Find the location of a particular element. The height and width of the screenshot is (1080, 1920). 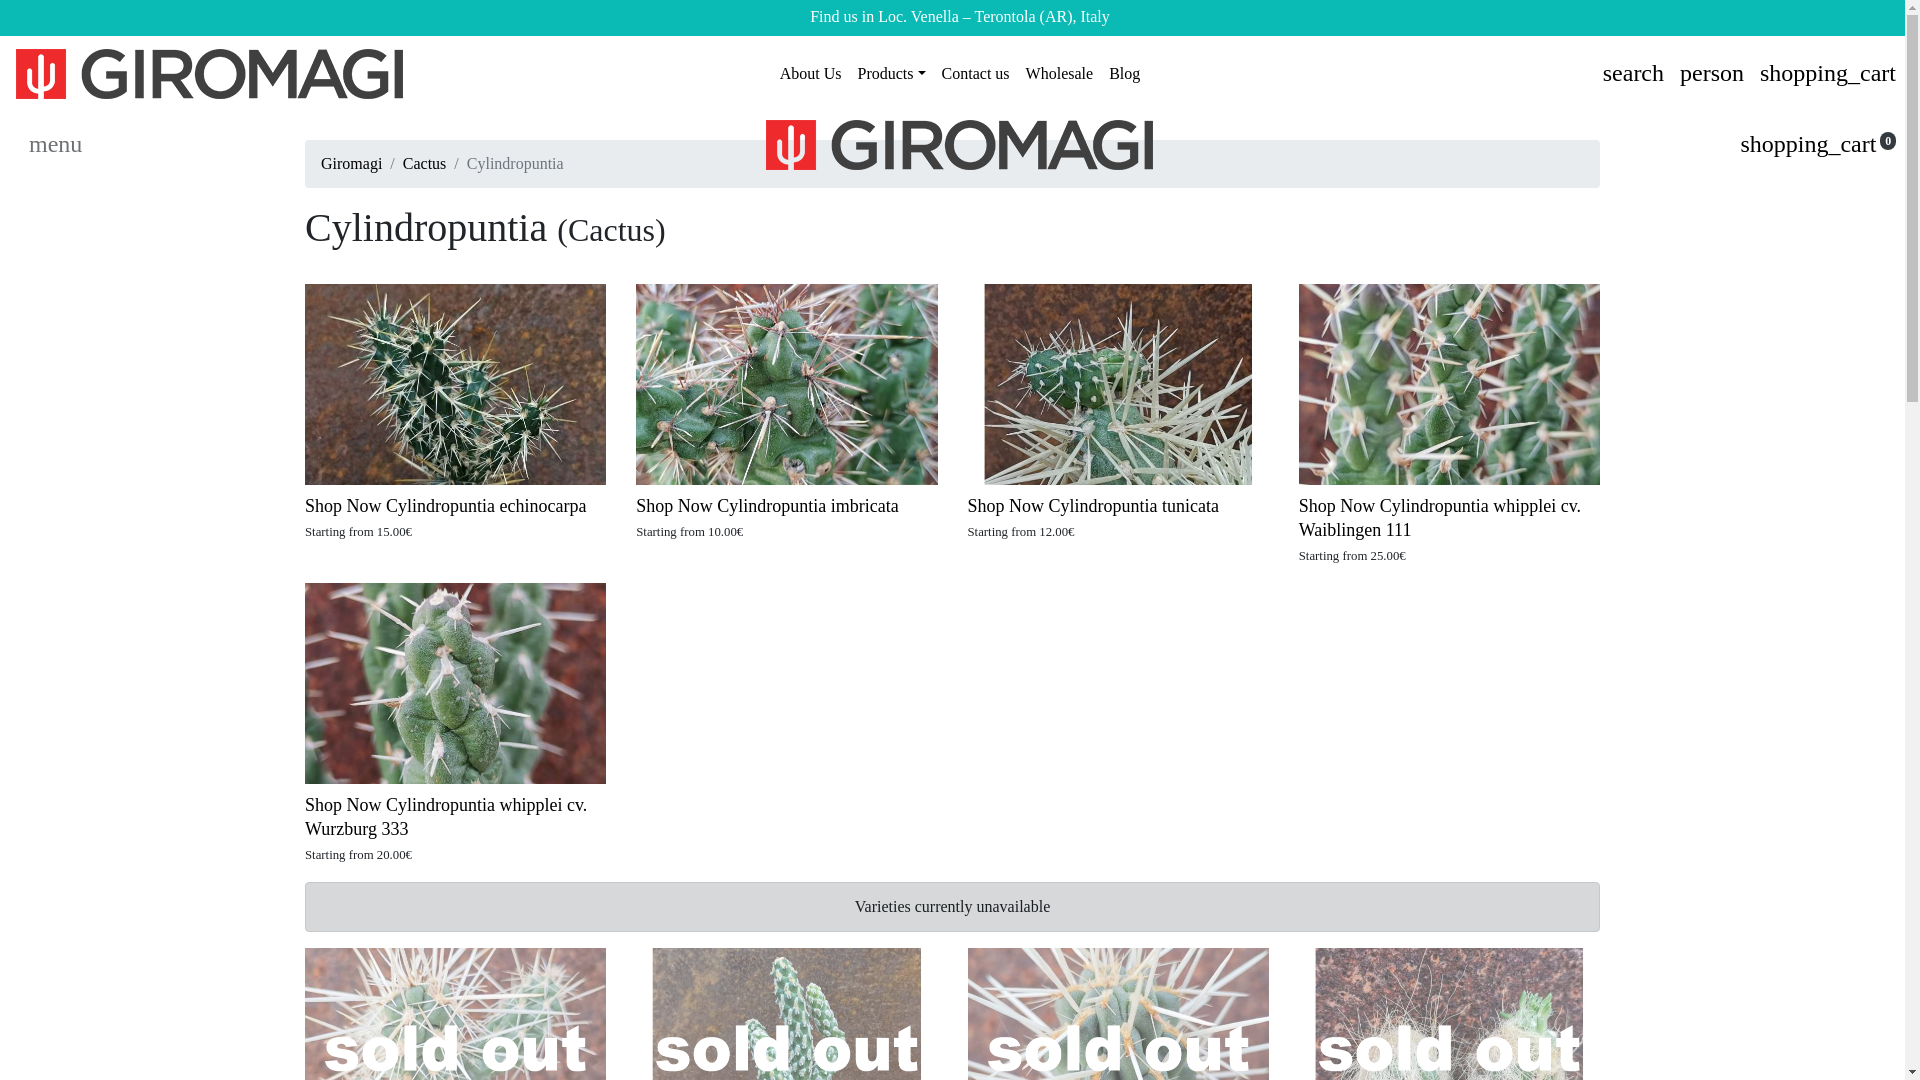

Products is located at coordinates (892, 74).